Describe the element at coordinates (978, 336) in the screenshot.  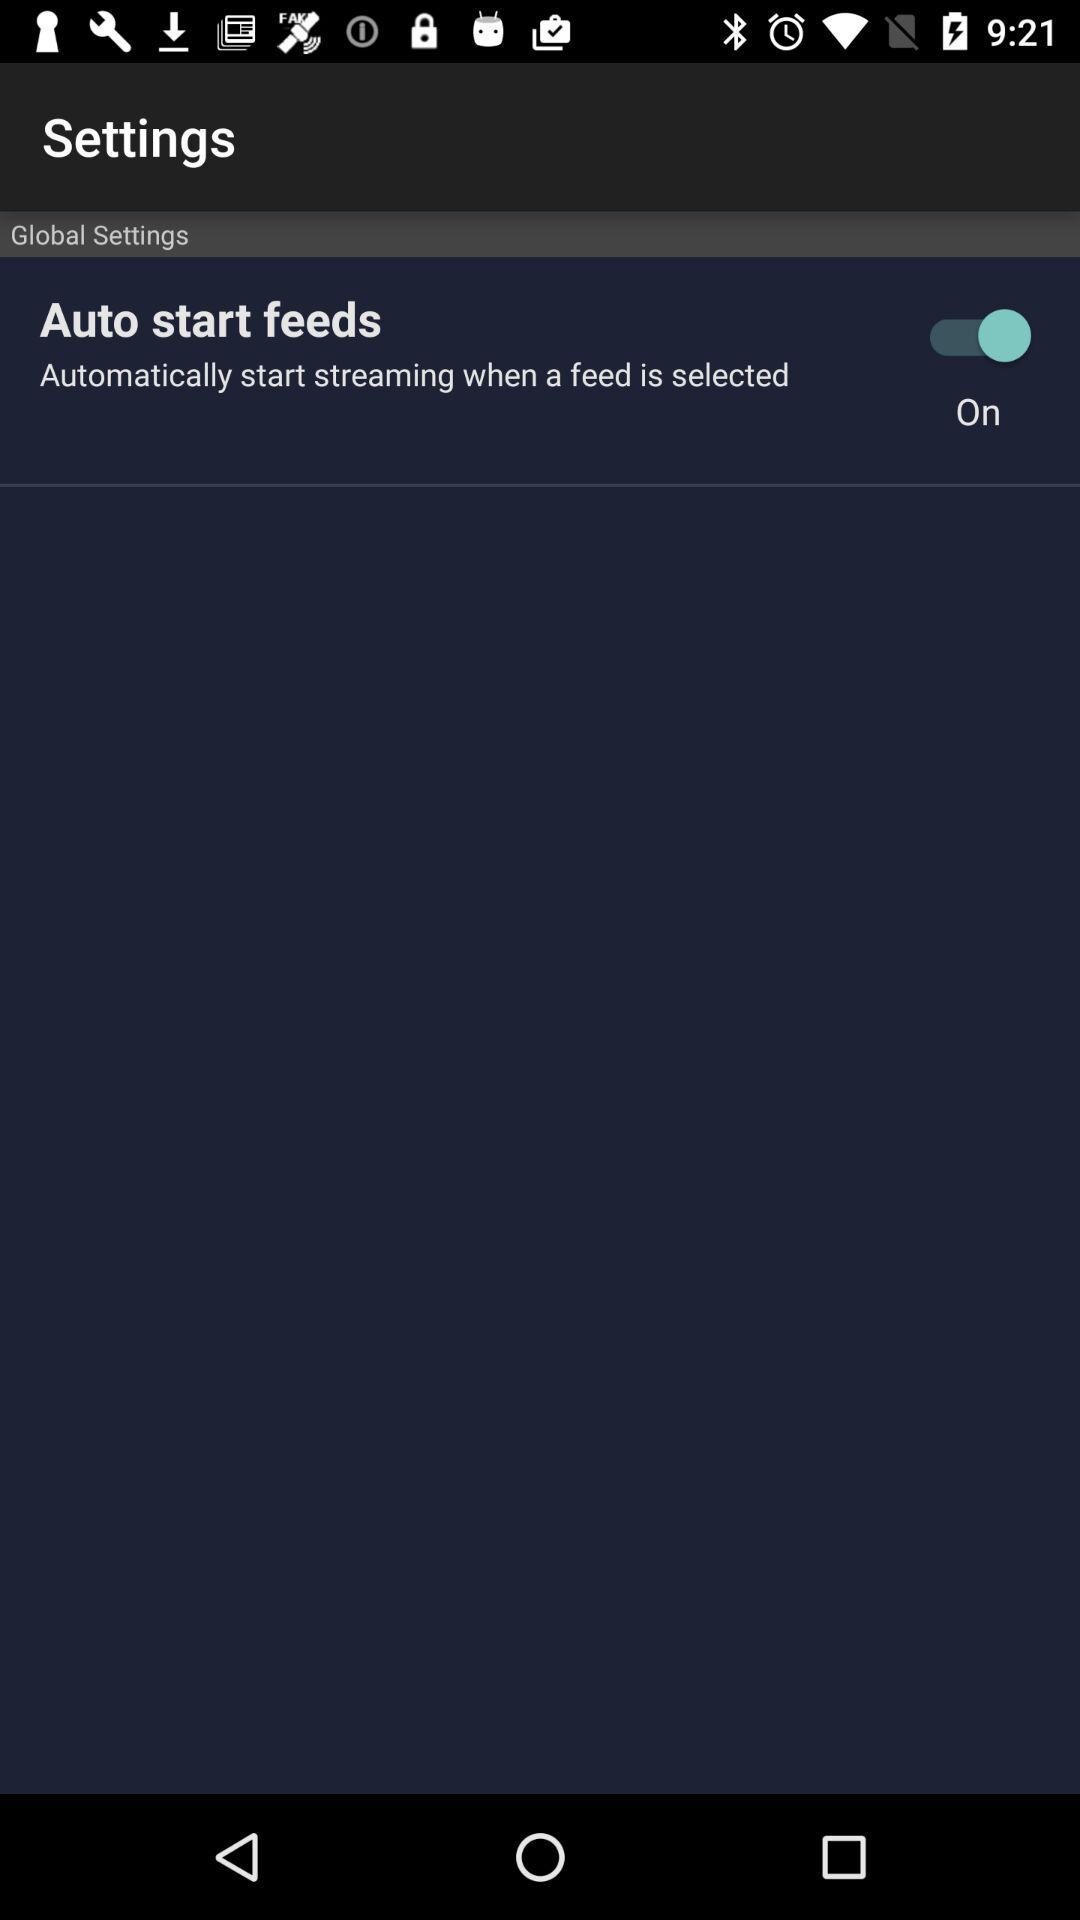
I see `tap app below the global settings item` at that location.